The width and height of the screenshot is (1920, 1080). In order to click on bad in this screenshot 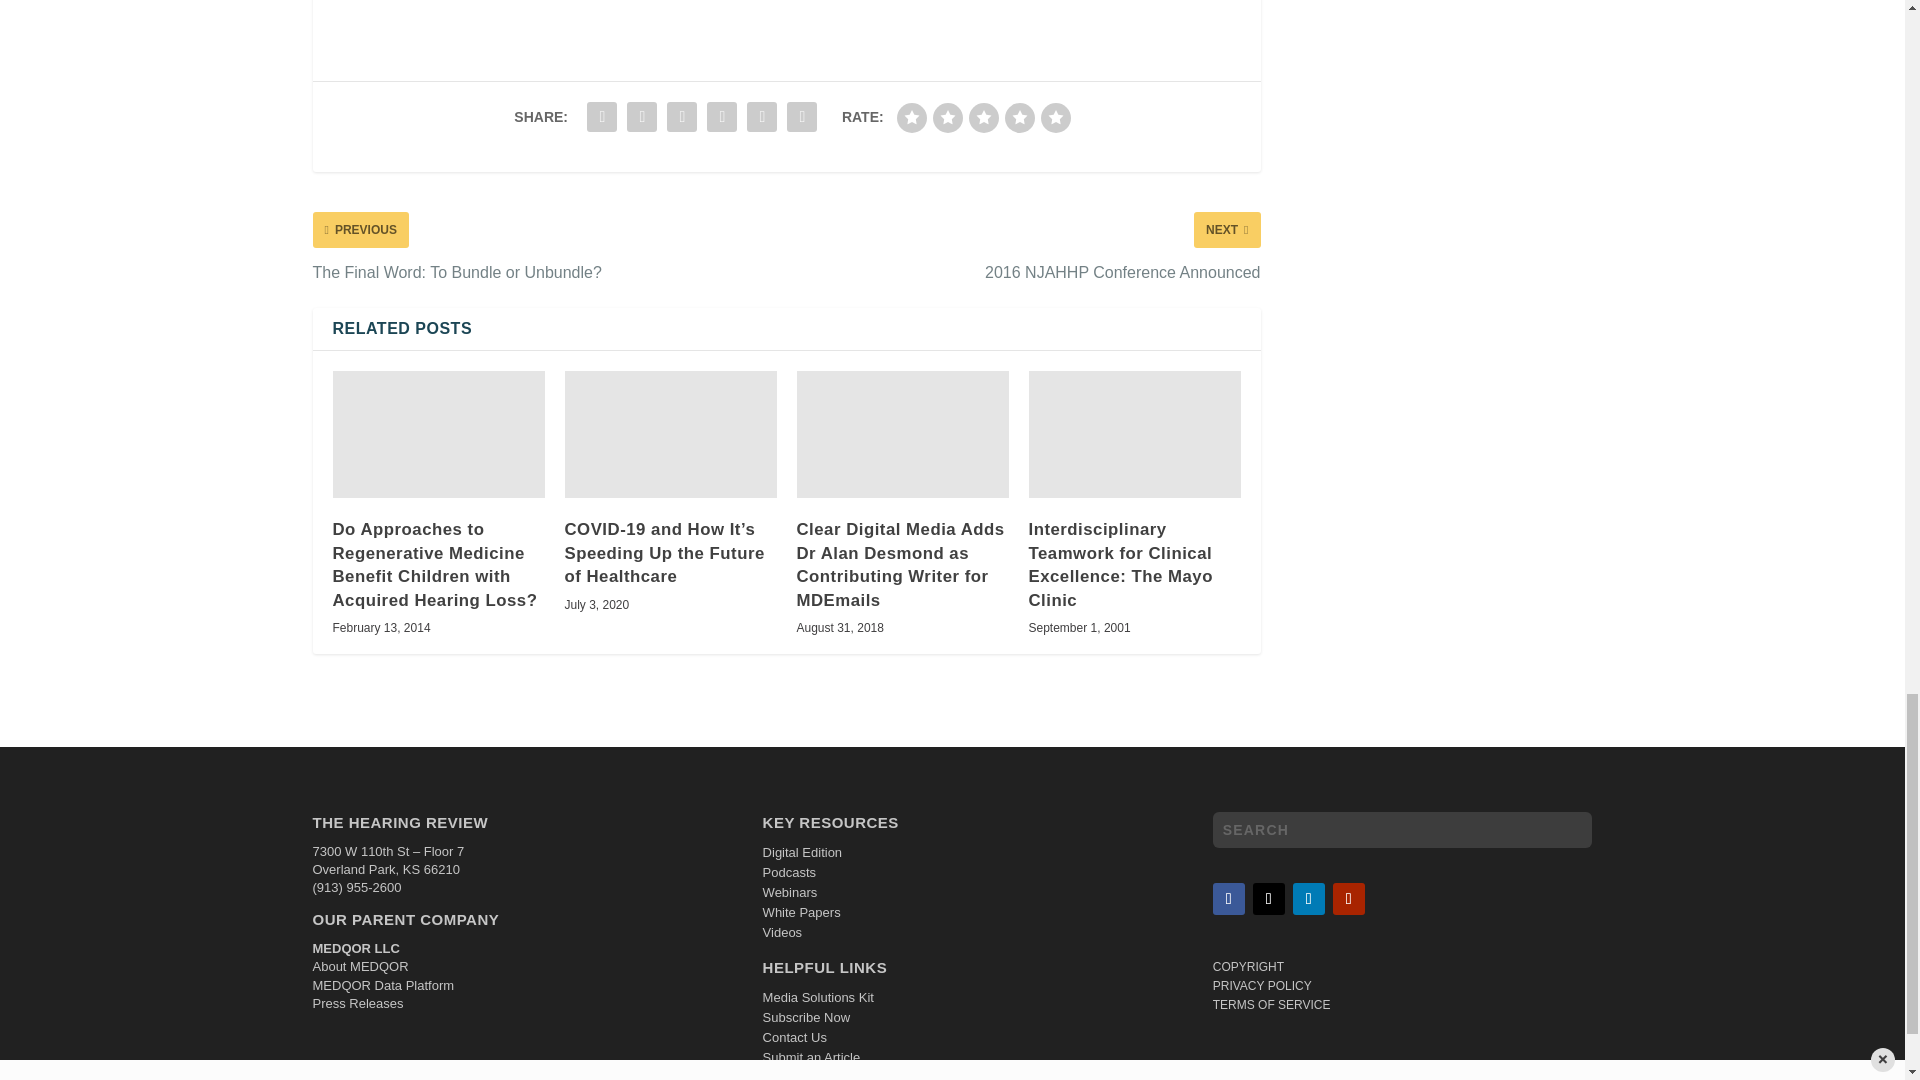, I will do `click(912, 117)`.